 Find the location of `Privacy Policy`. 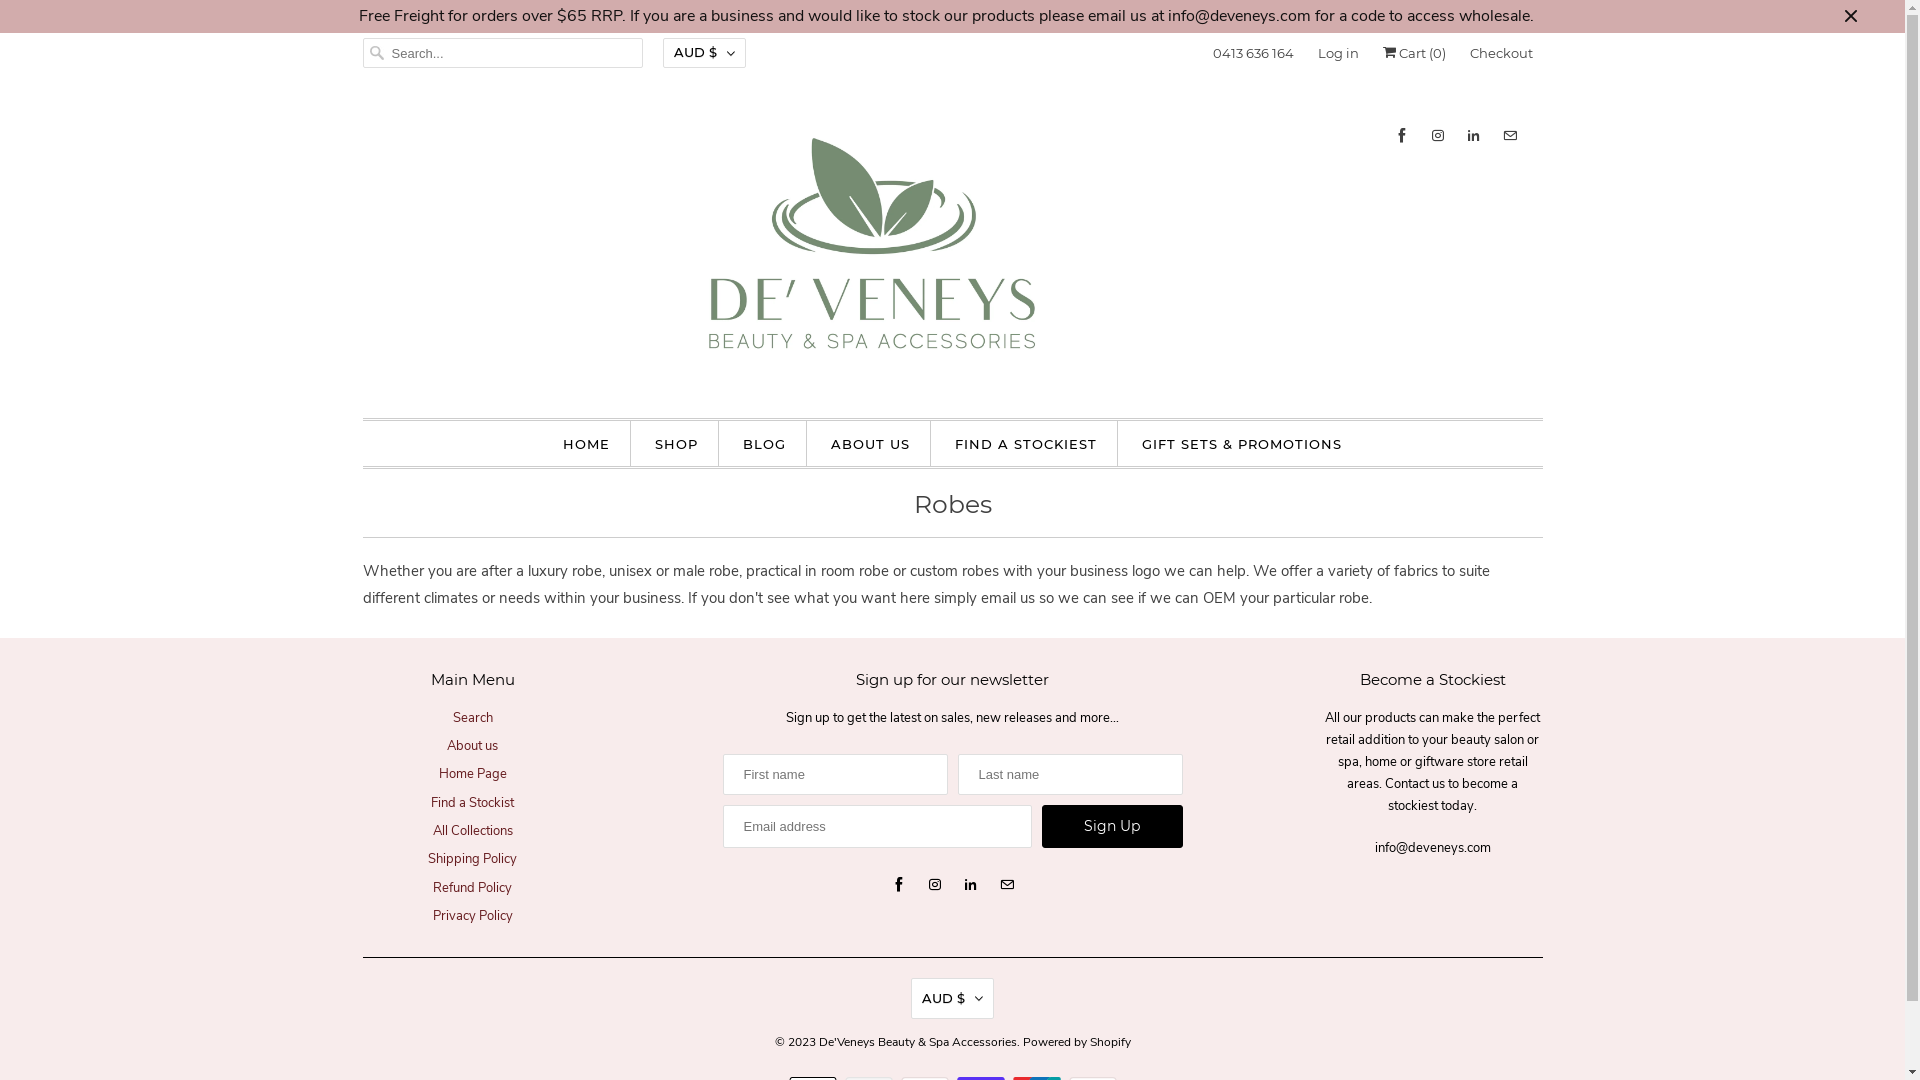

Privacy Policy is located at coordinates (472, 916).